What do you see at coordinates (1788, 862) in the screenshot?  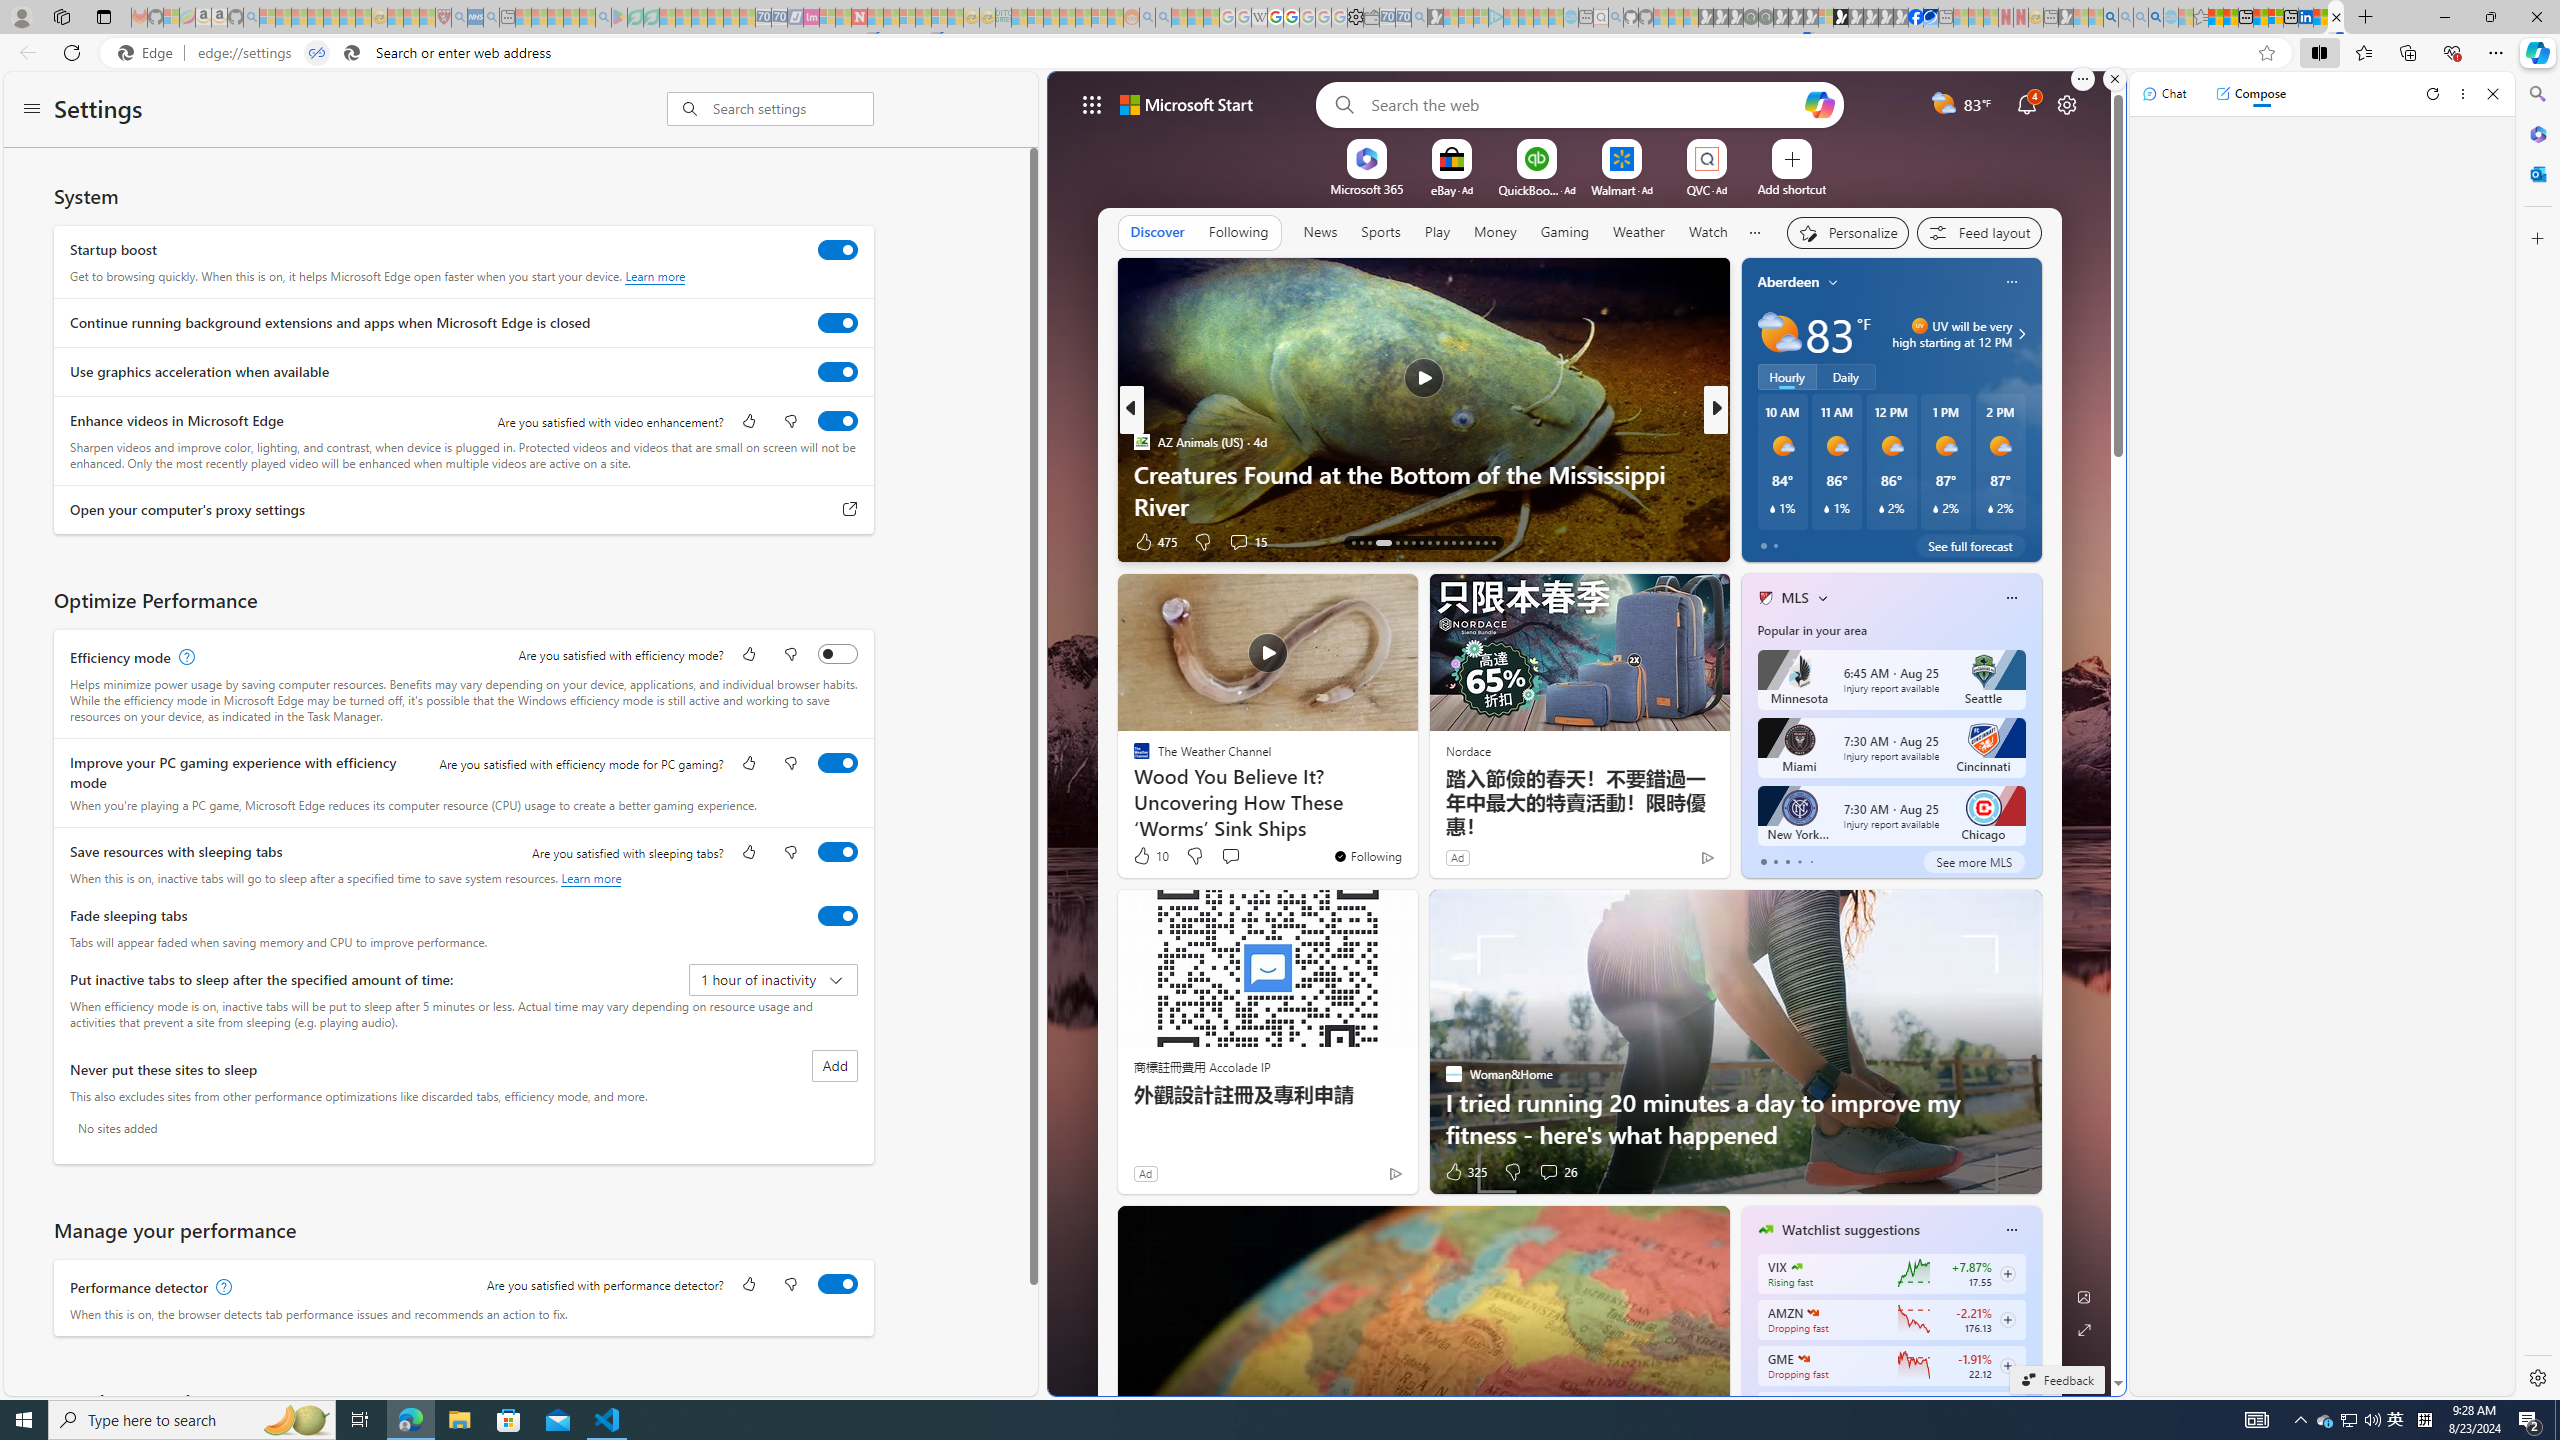 I see `tab-2` at bounding box center [1788, 862].